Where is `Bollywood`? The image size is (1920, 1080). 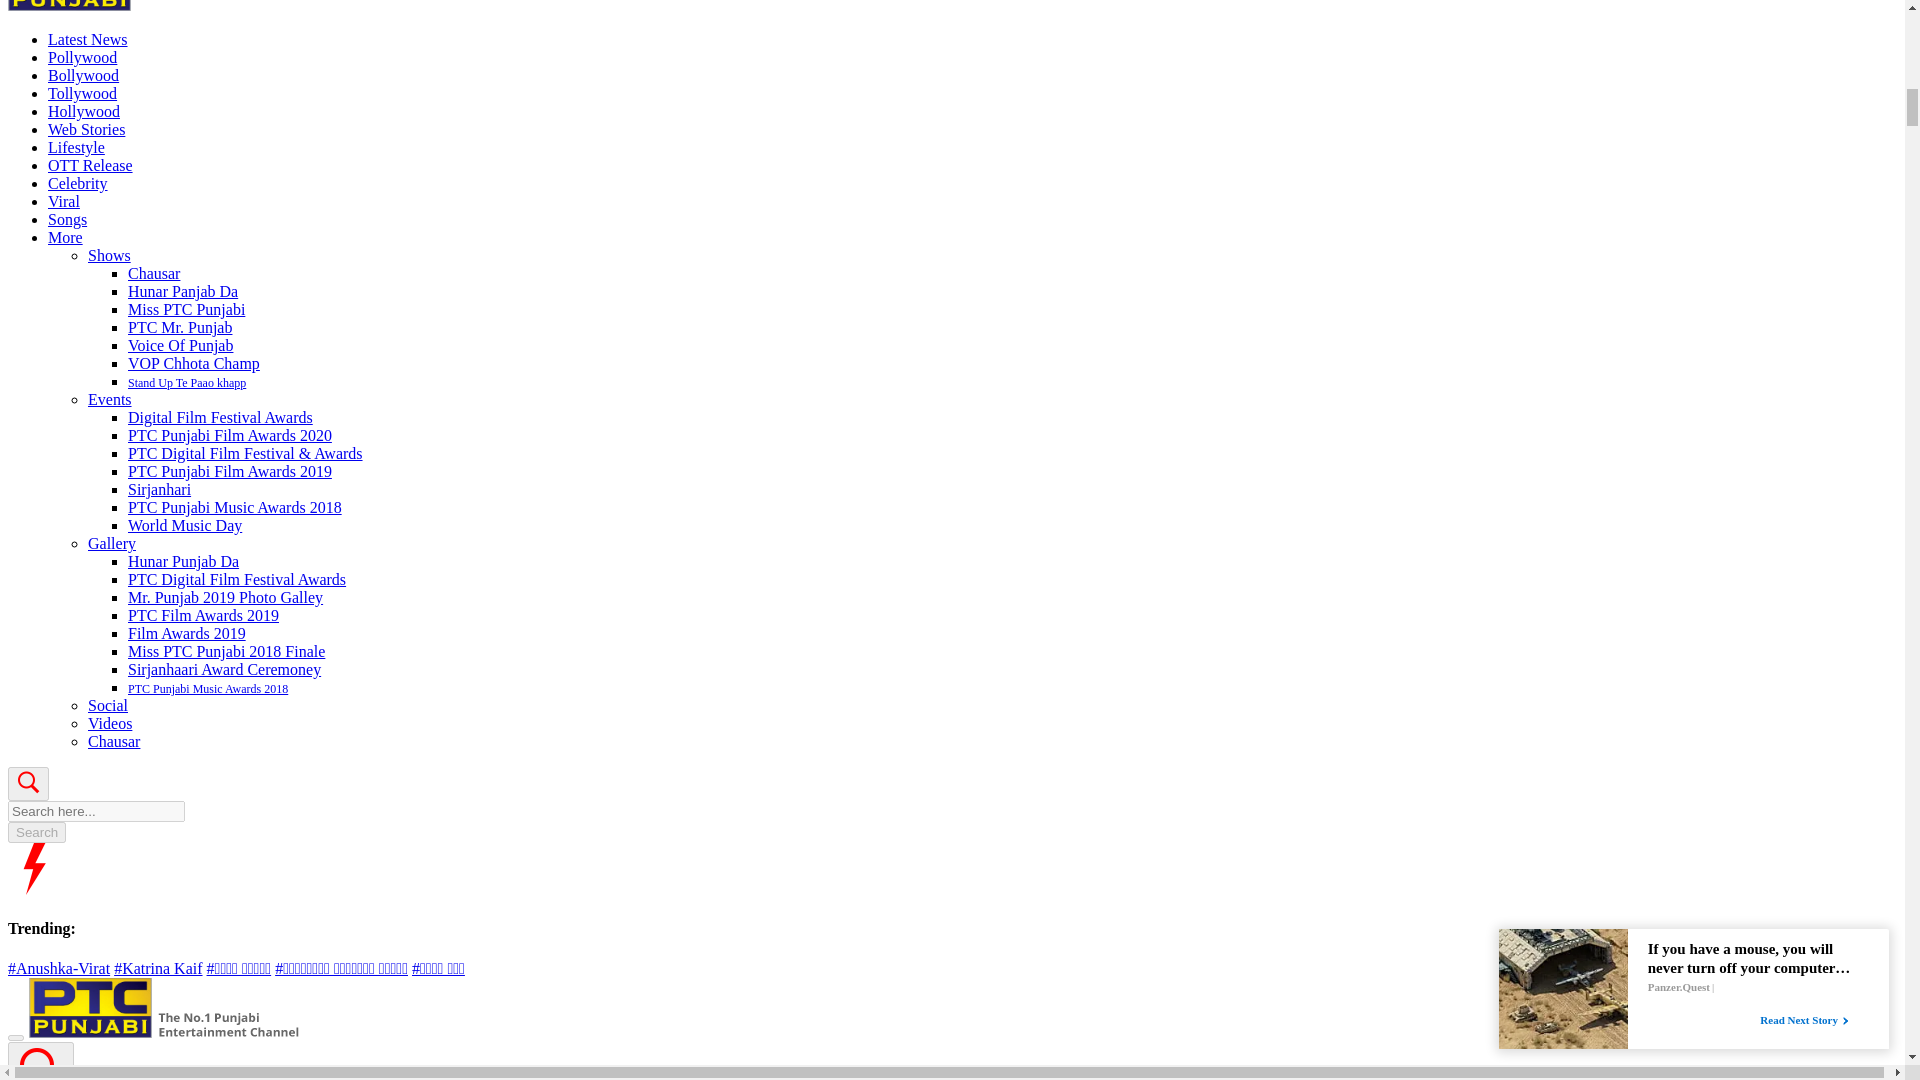
Bollywood is located at coordinates (84, 75).